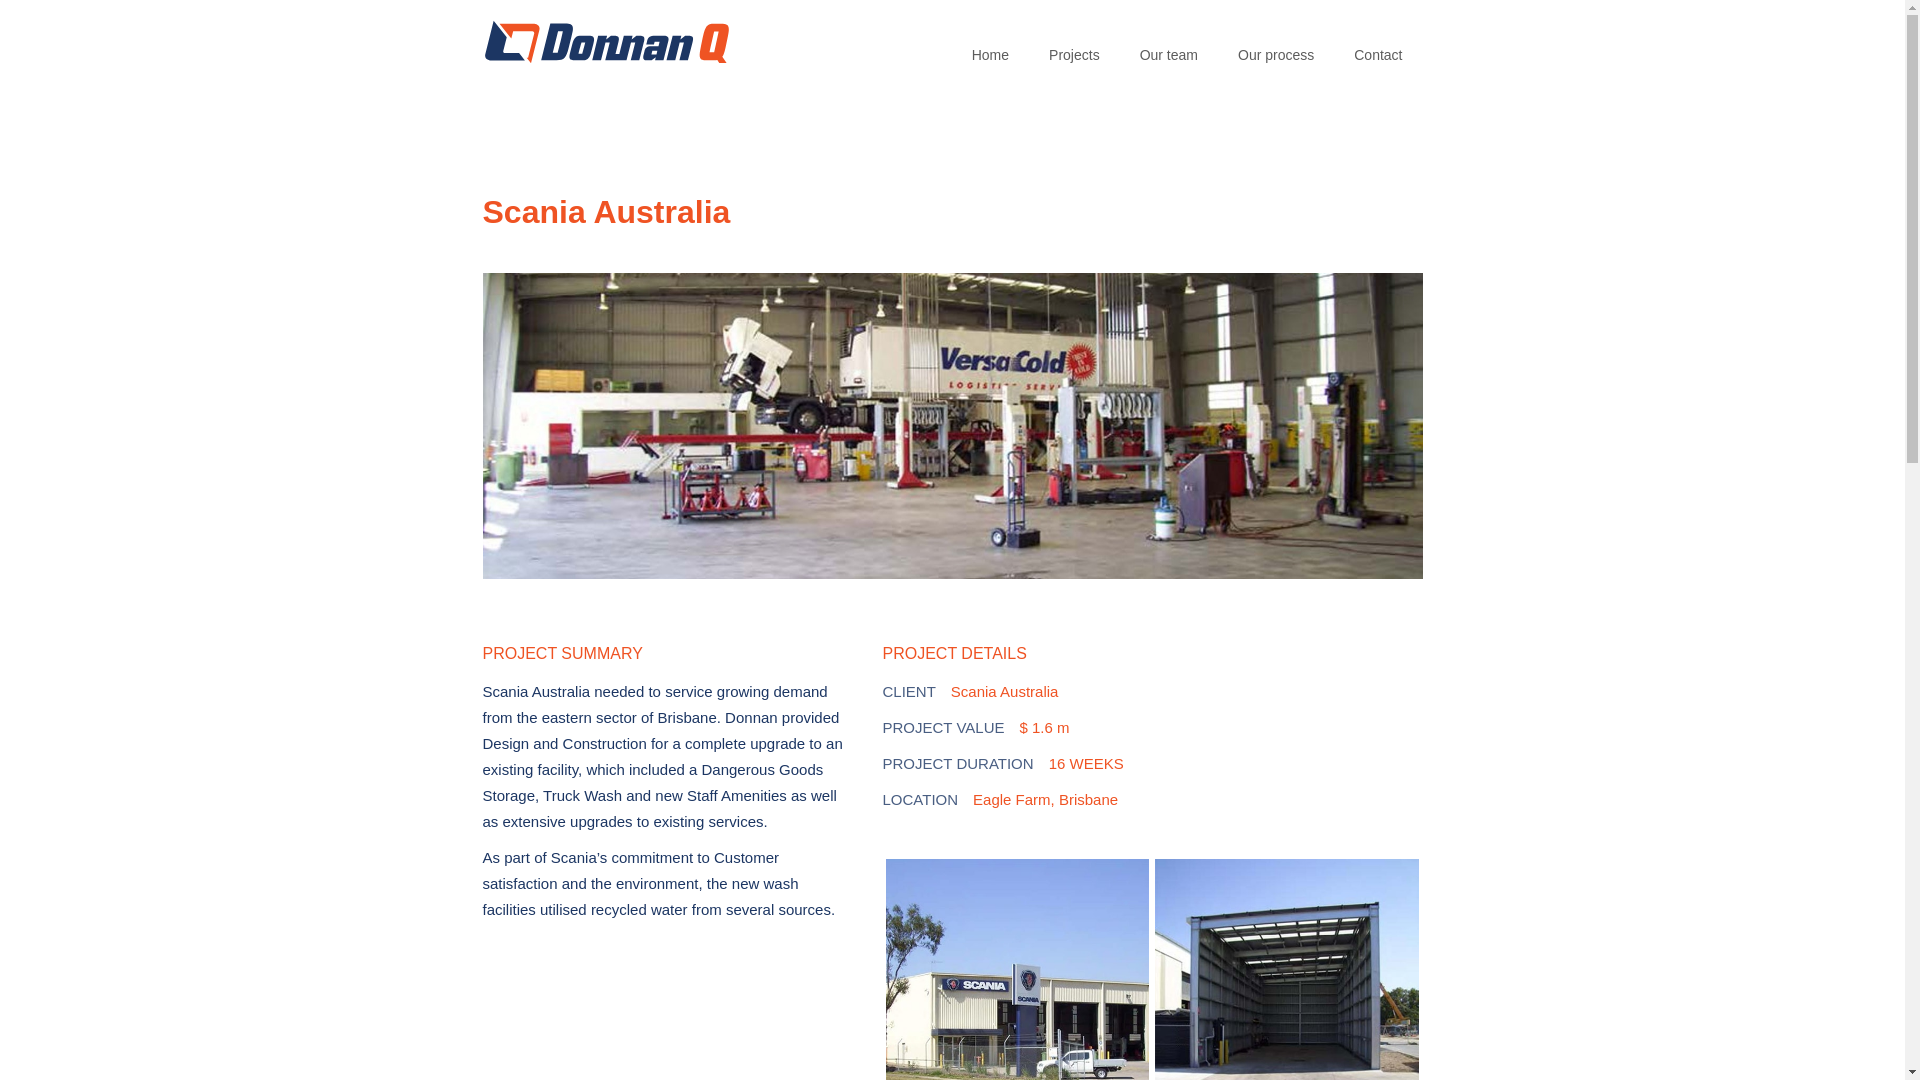 This screenshot has height=1080, width=1920. Describe the element at coordinates (1169, 45) in the screenshot. I see `Our team` at that location.